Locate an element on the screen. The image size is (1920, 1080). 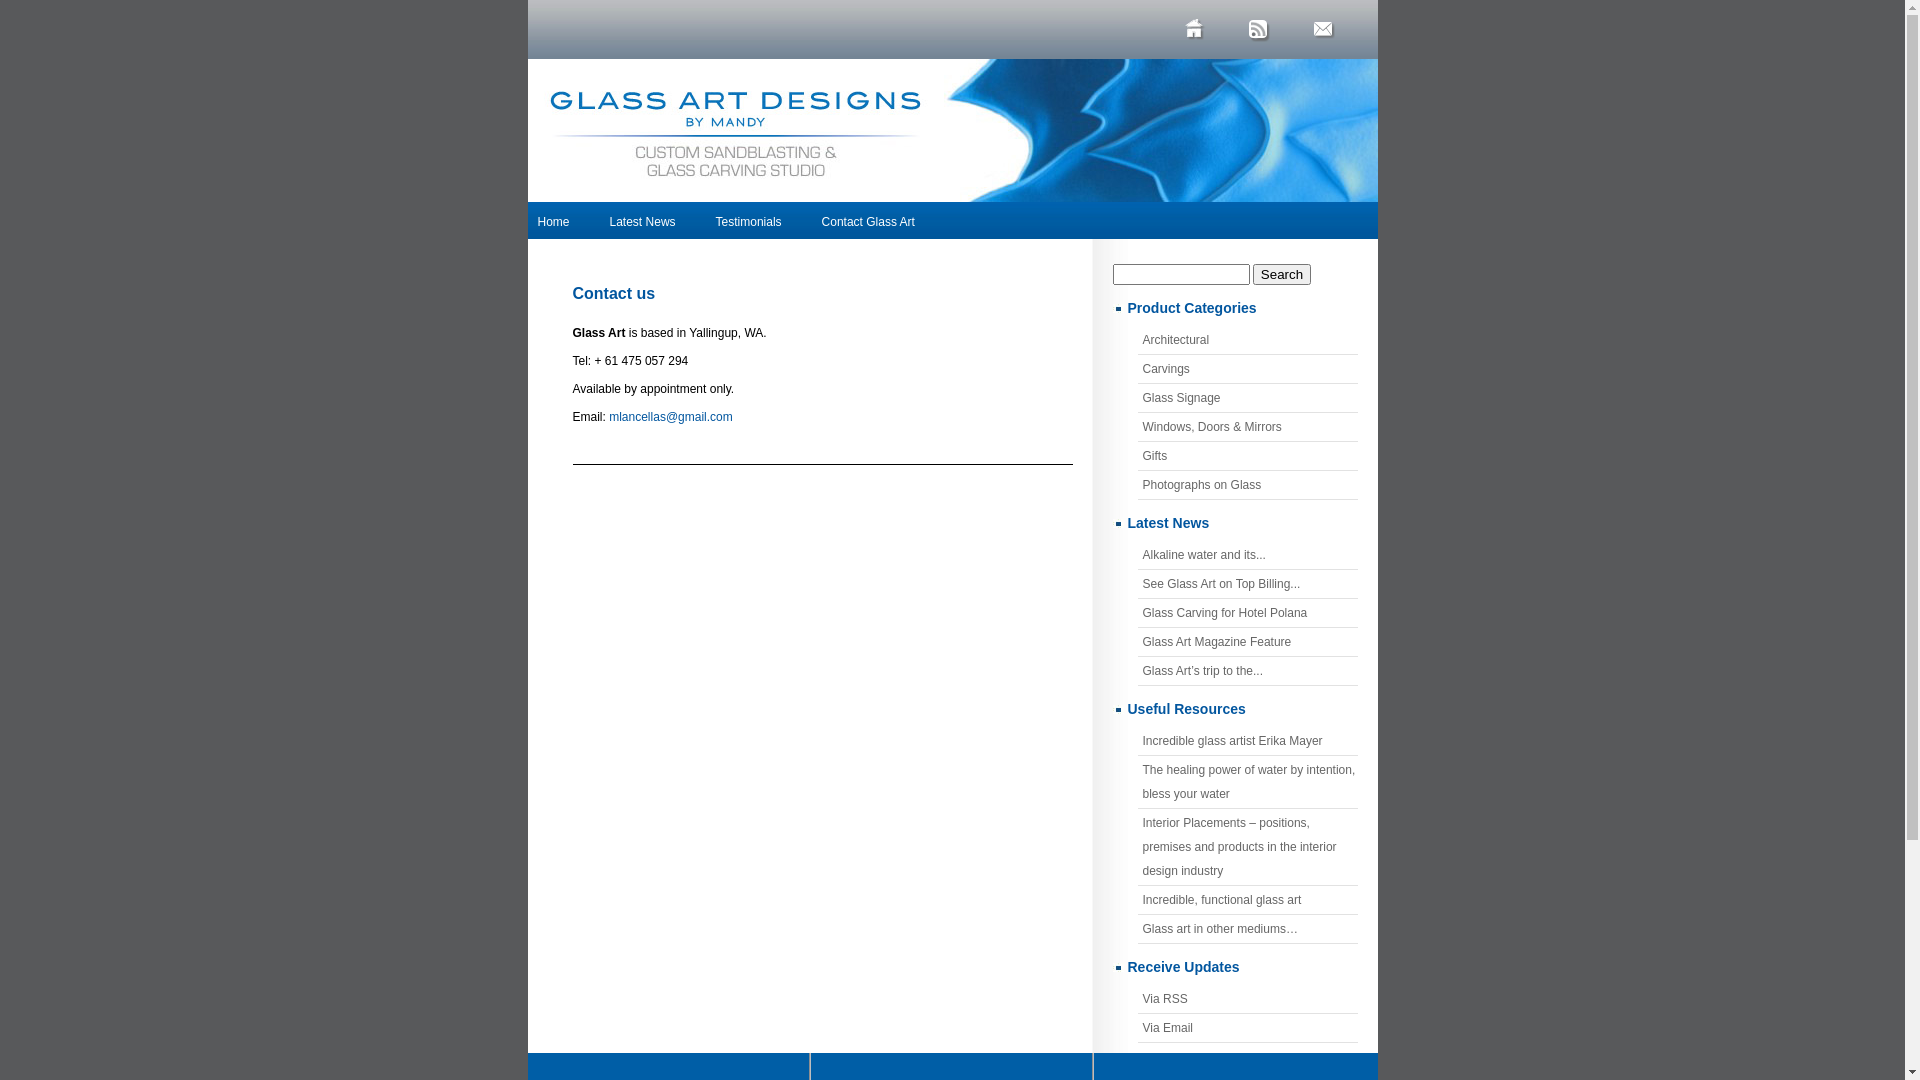
Via RSS is located at coordinates (1248, 999).